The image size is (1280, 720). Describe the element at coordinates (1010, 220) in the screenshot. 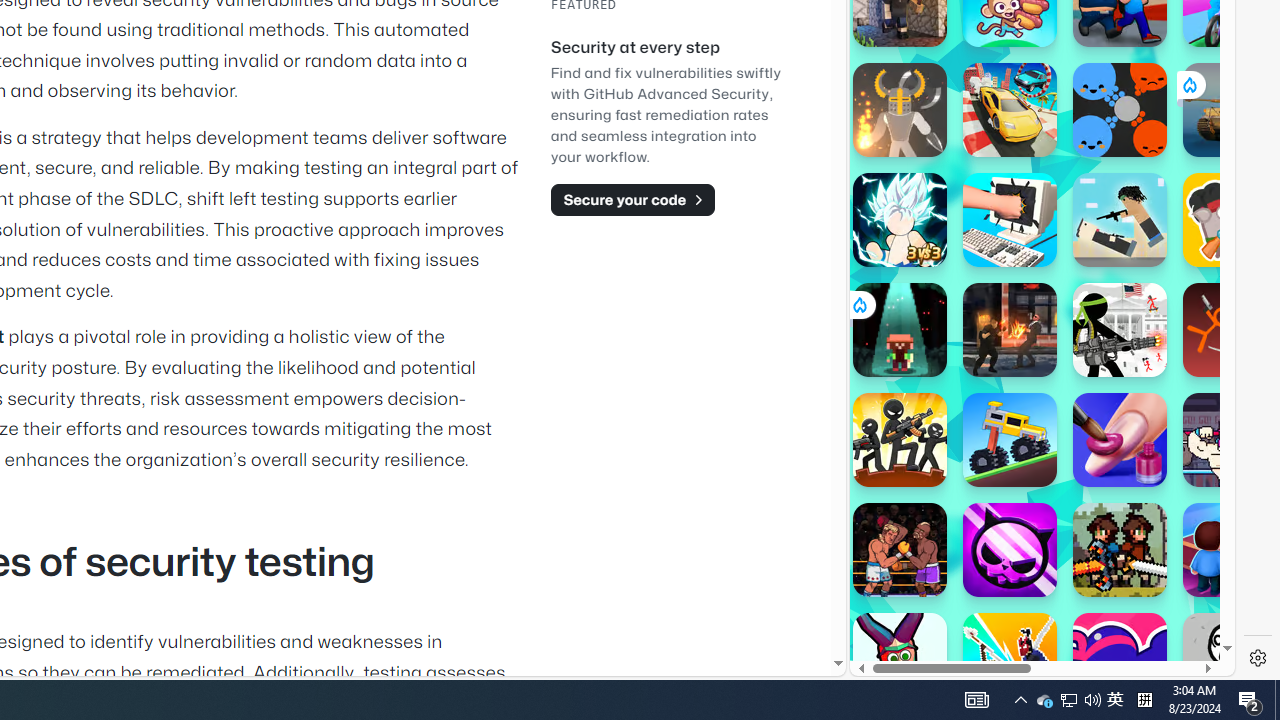

I see `Smash It` at that location.